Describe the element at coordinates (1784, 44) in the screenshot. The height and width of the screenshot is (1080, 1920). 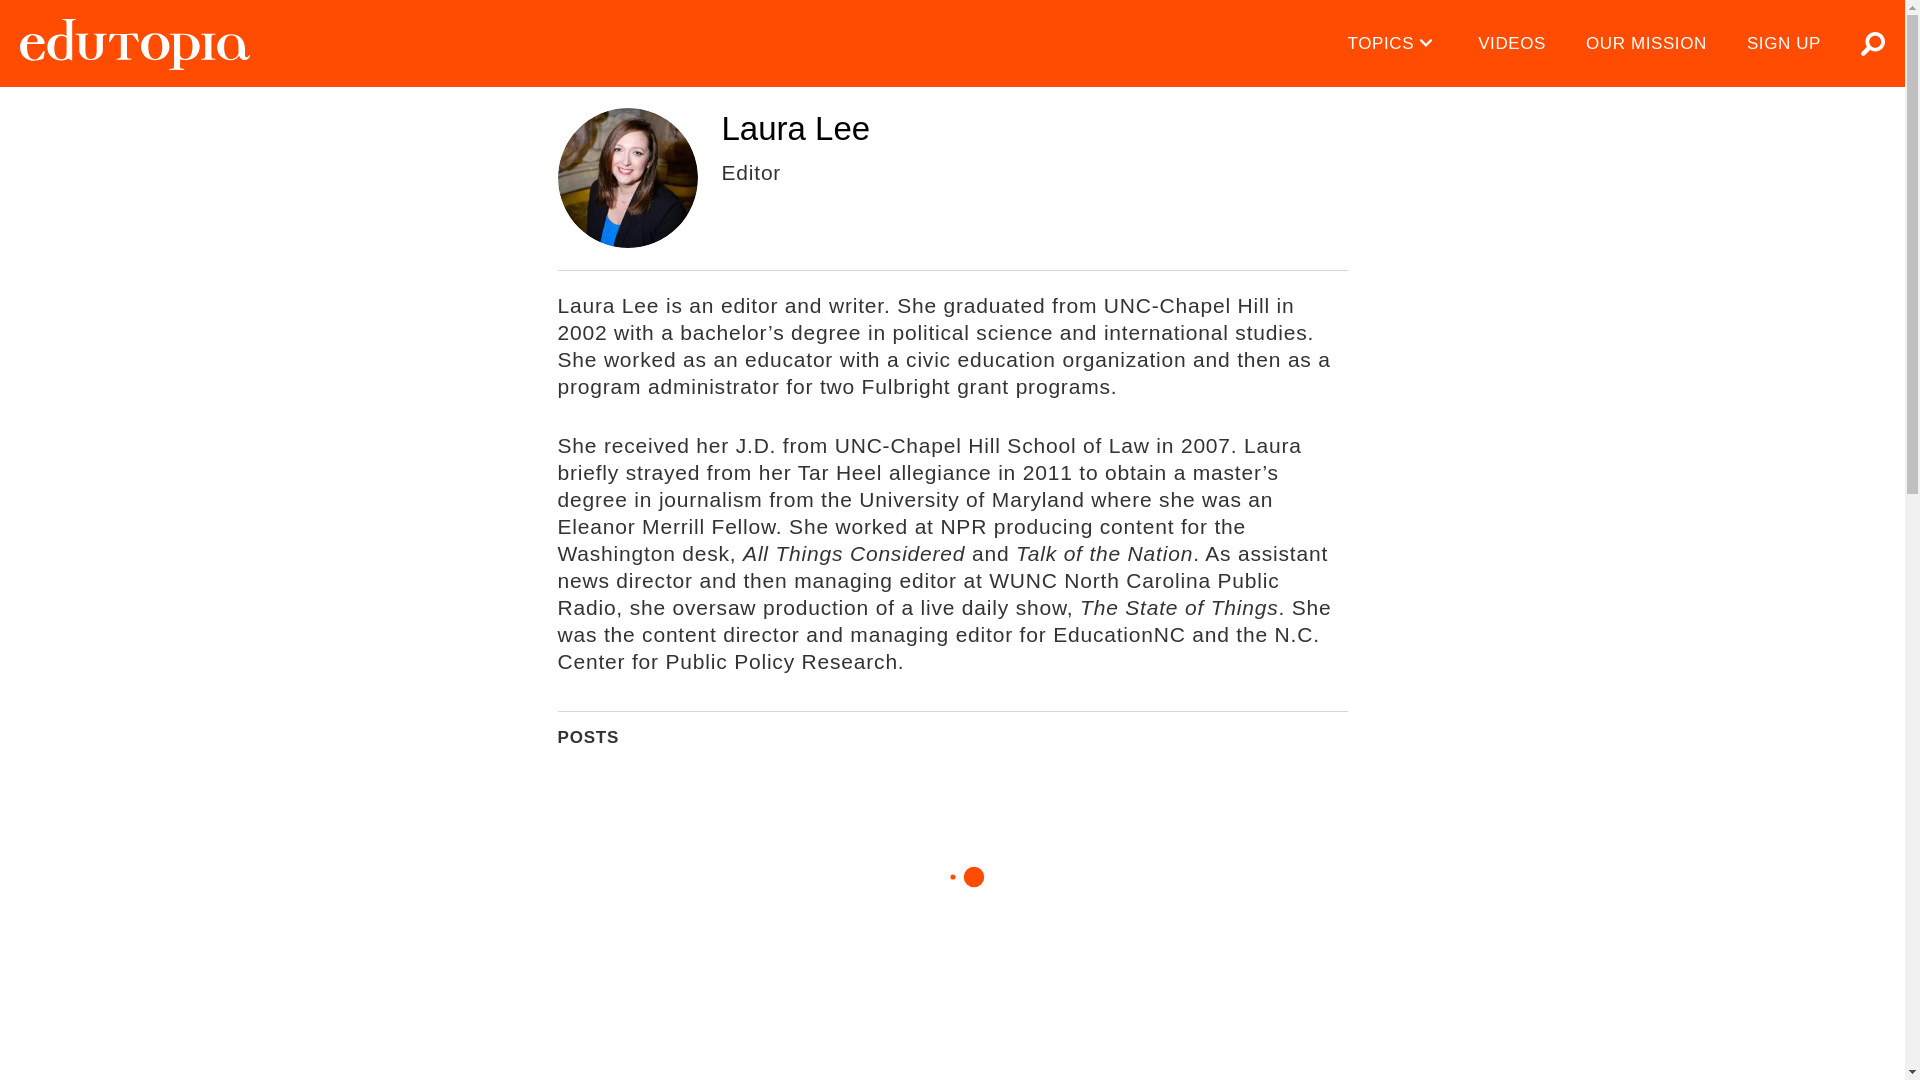
I see `SIGN UP` at that location.